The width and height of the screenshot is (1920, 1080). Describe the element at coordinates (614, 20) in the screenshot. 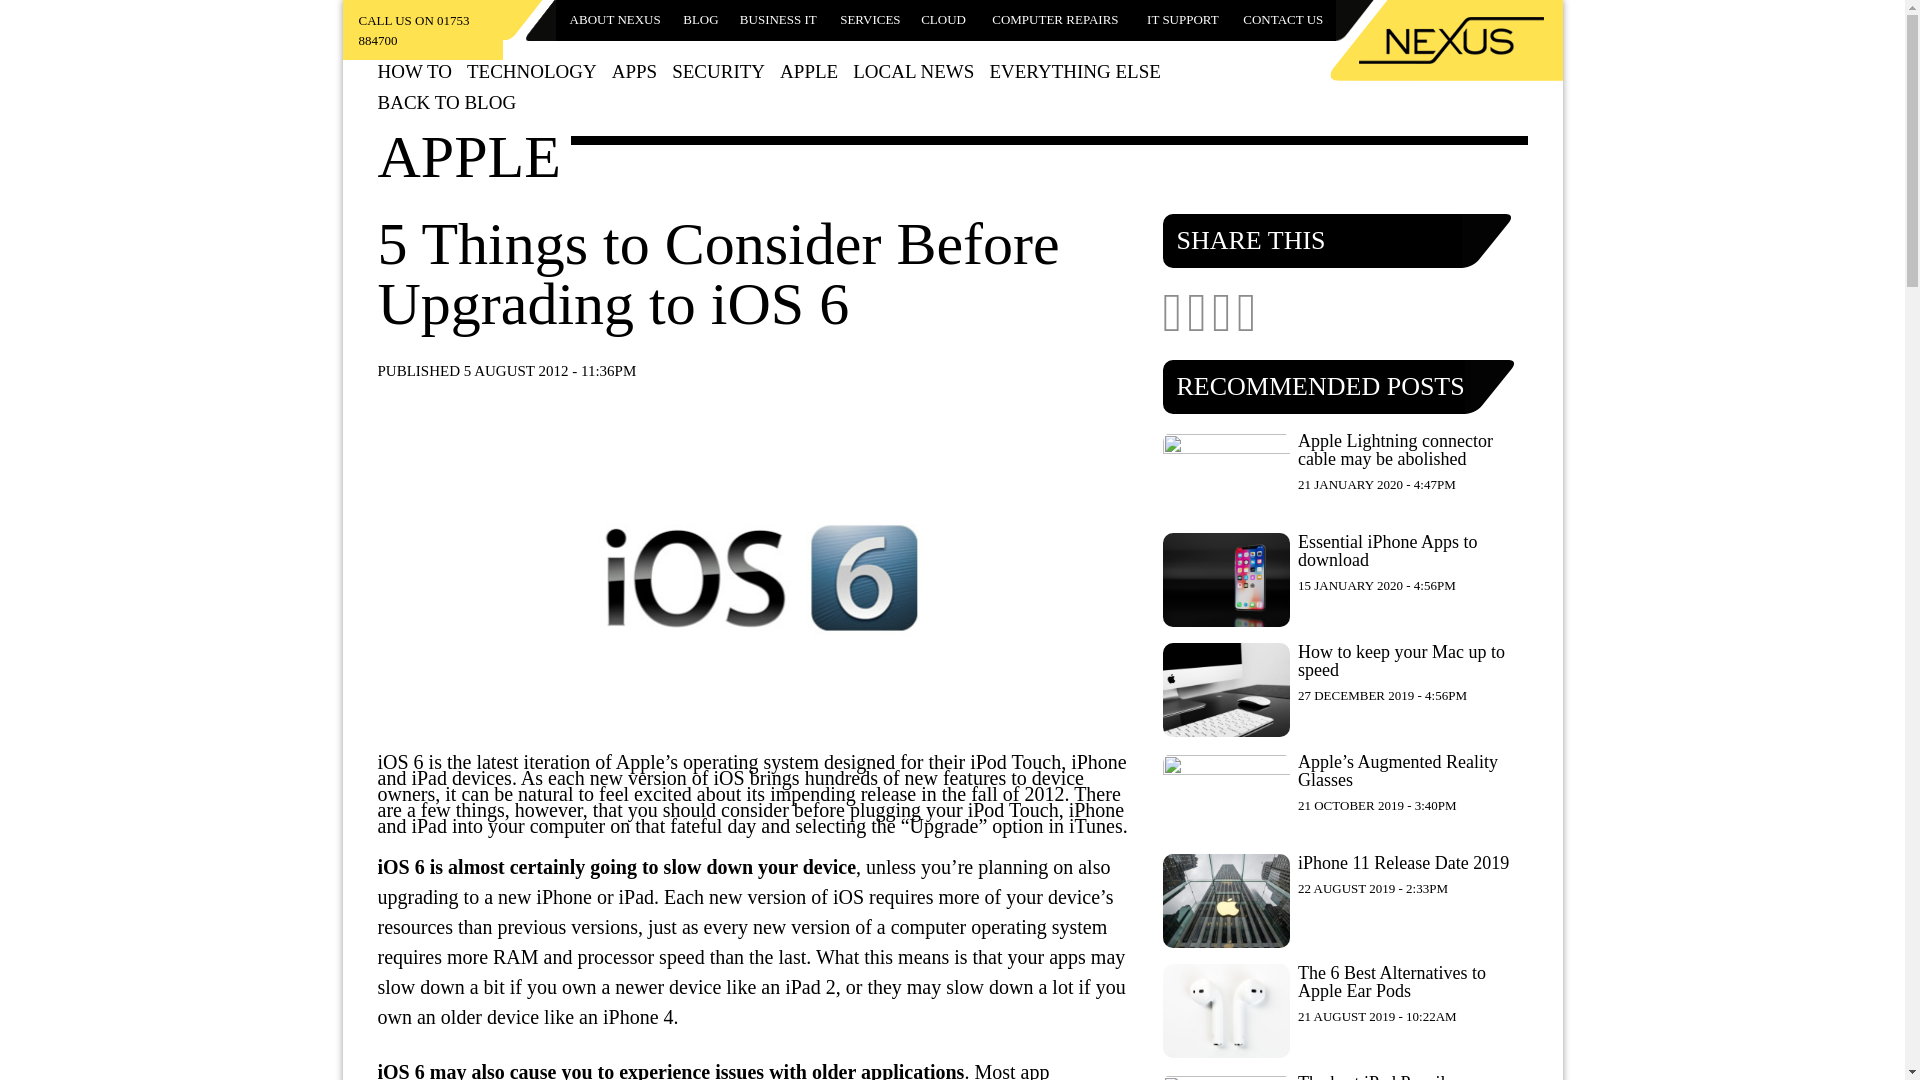

I see `ABOUT NEXUS` at that location.